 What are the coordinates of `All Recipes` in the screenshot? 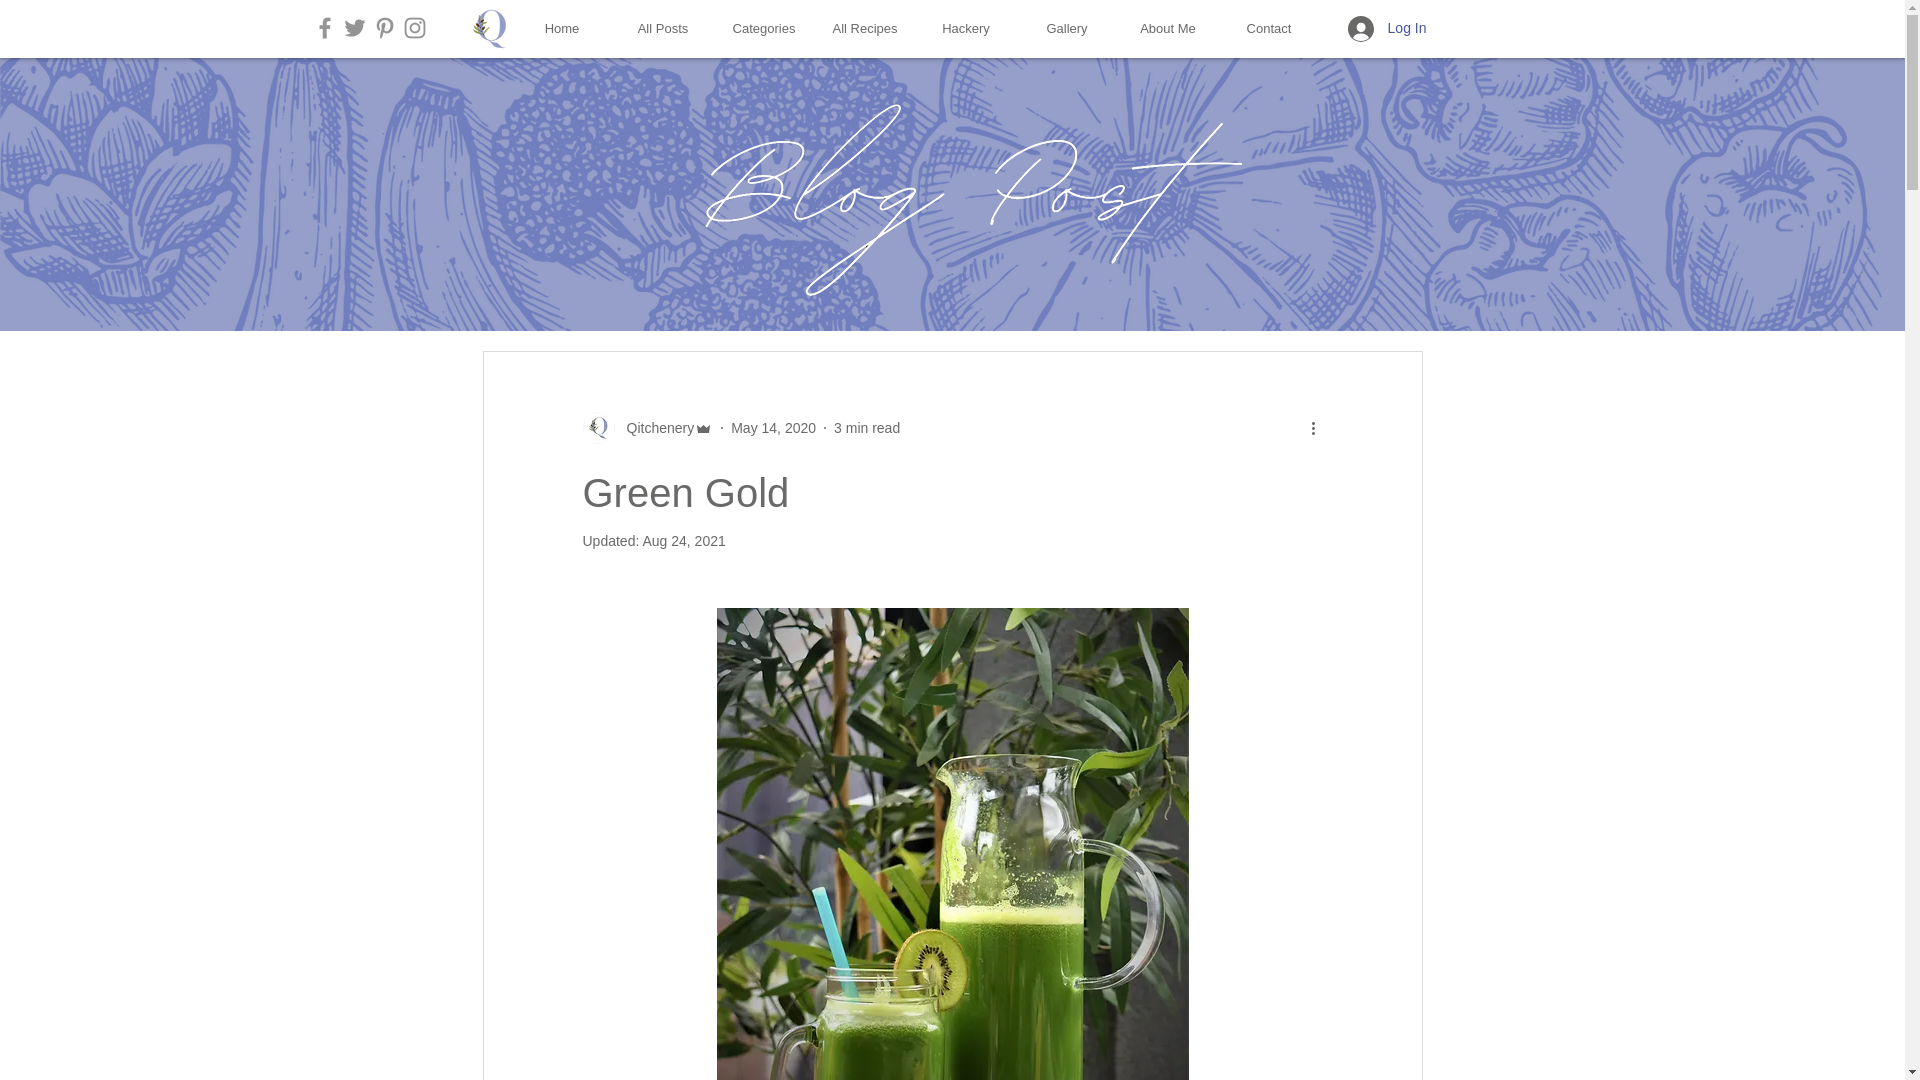 It's located at (864, 29).